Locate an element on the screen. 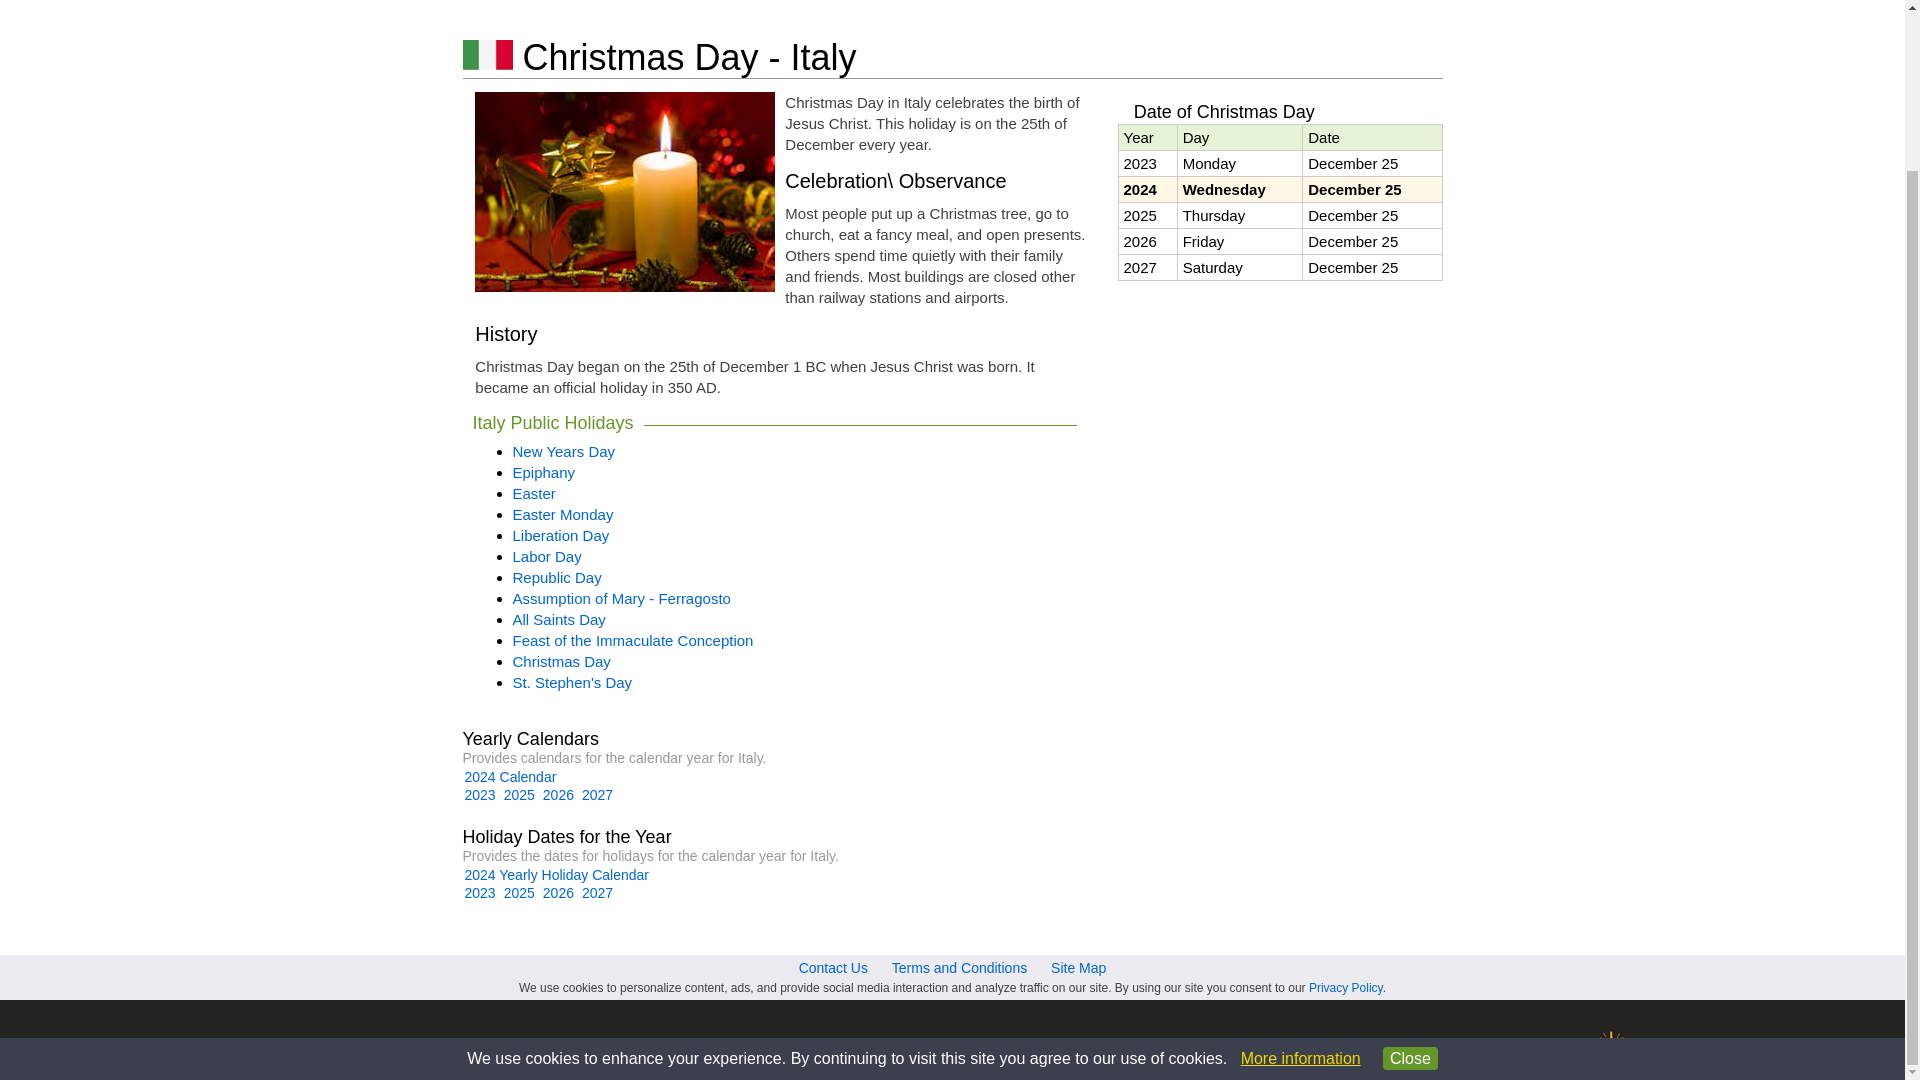 The height and width of the screenshot is (1080, 1920). Epiphany is located at coordinates (543, 472).